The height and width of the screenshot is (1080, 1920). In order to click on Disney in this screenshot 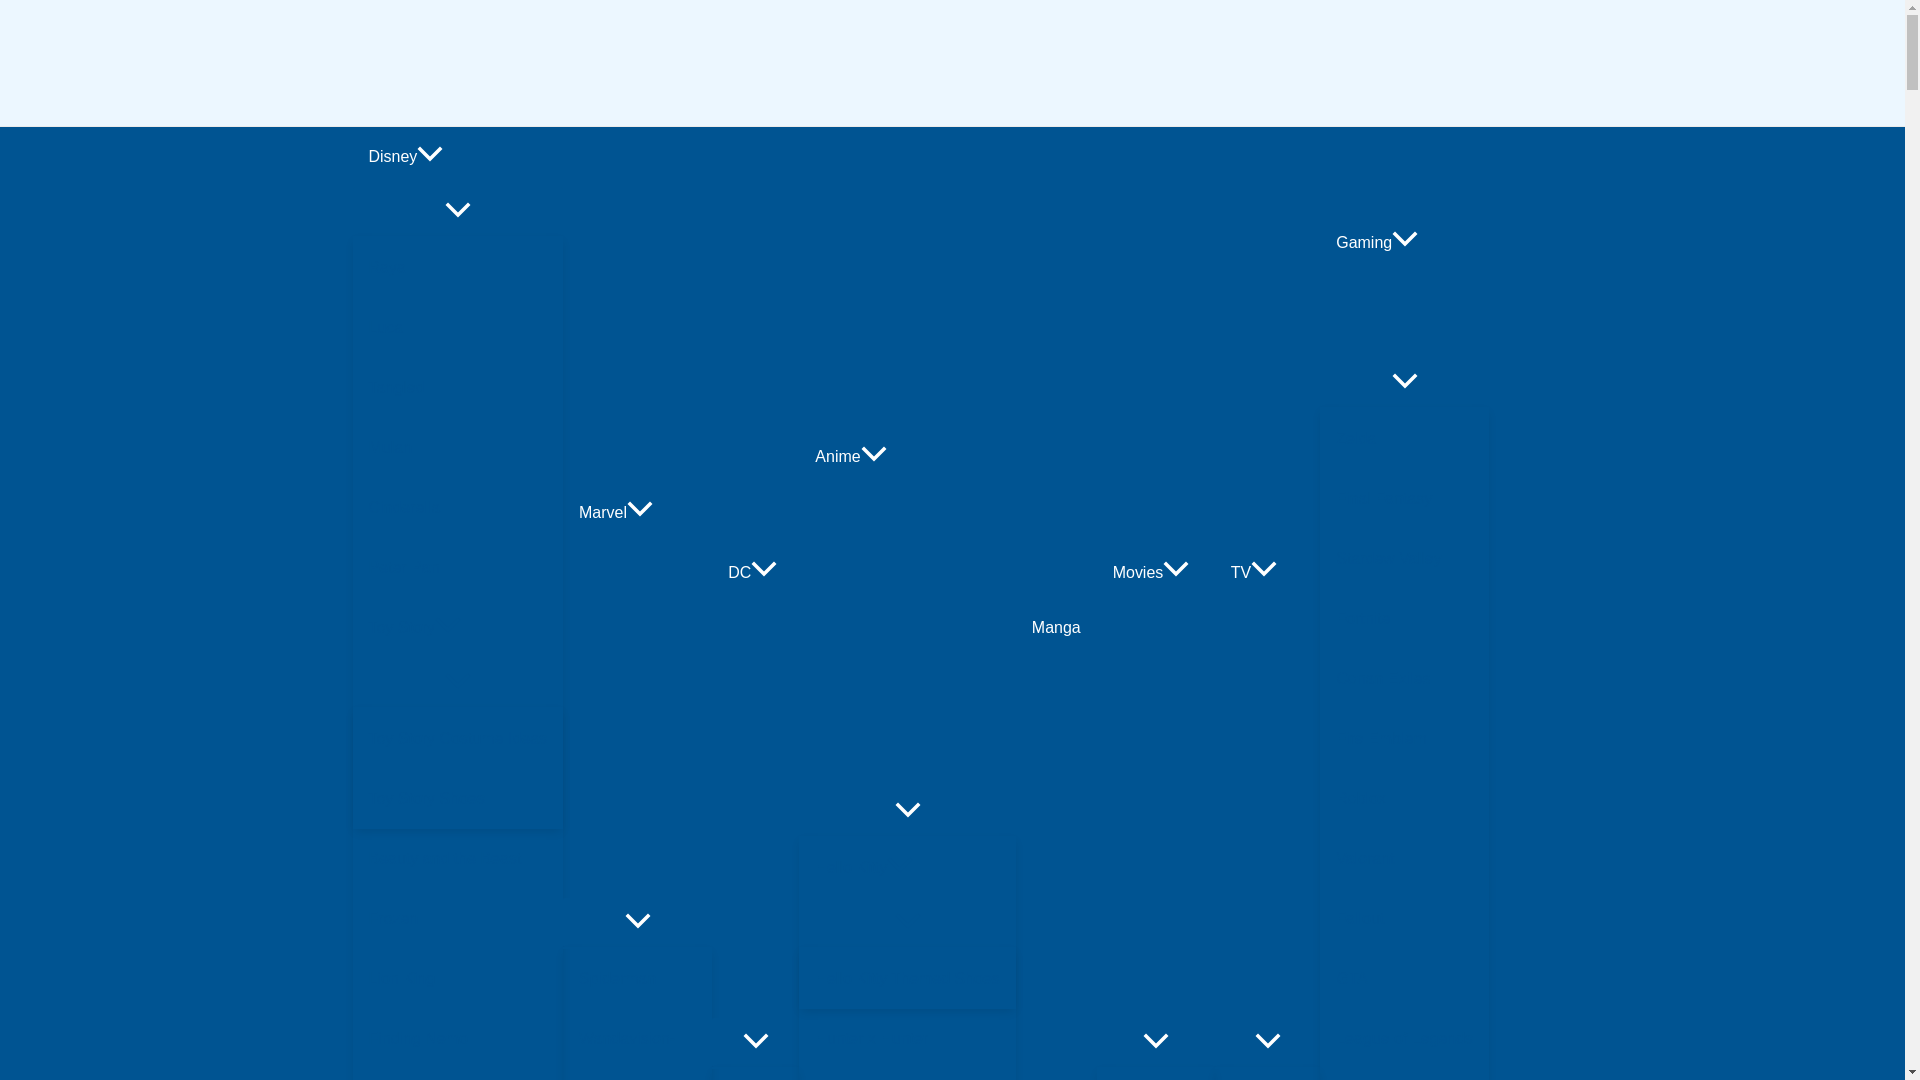, I will do `click(456, 156)`.